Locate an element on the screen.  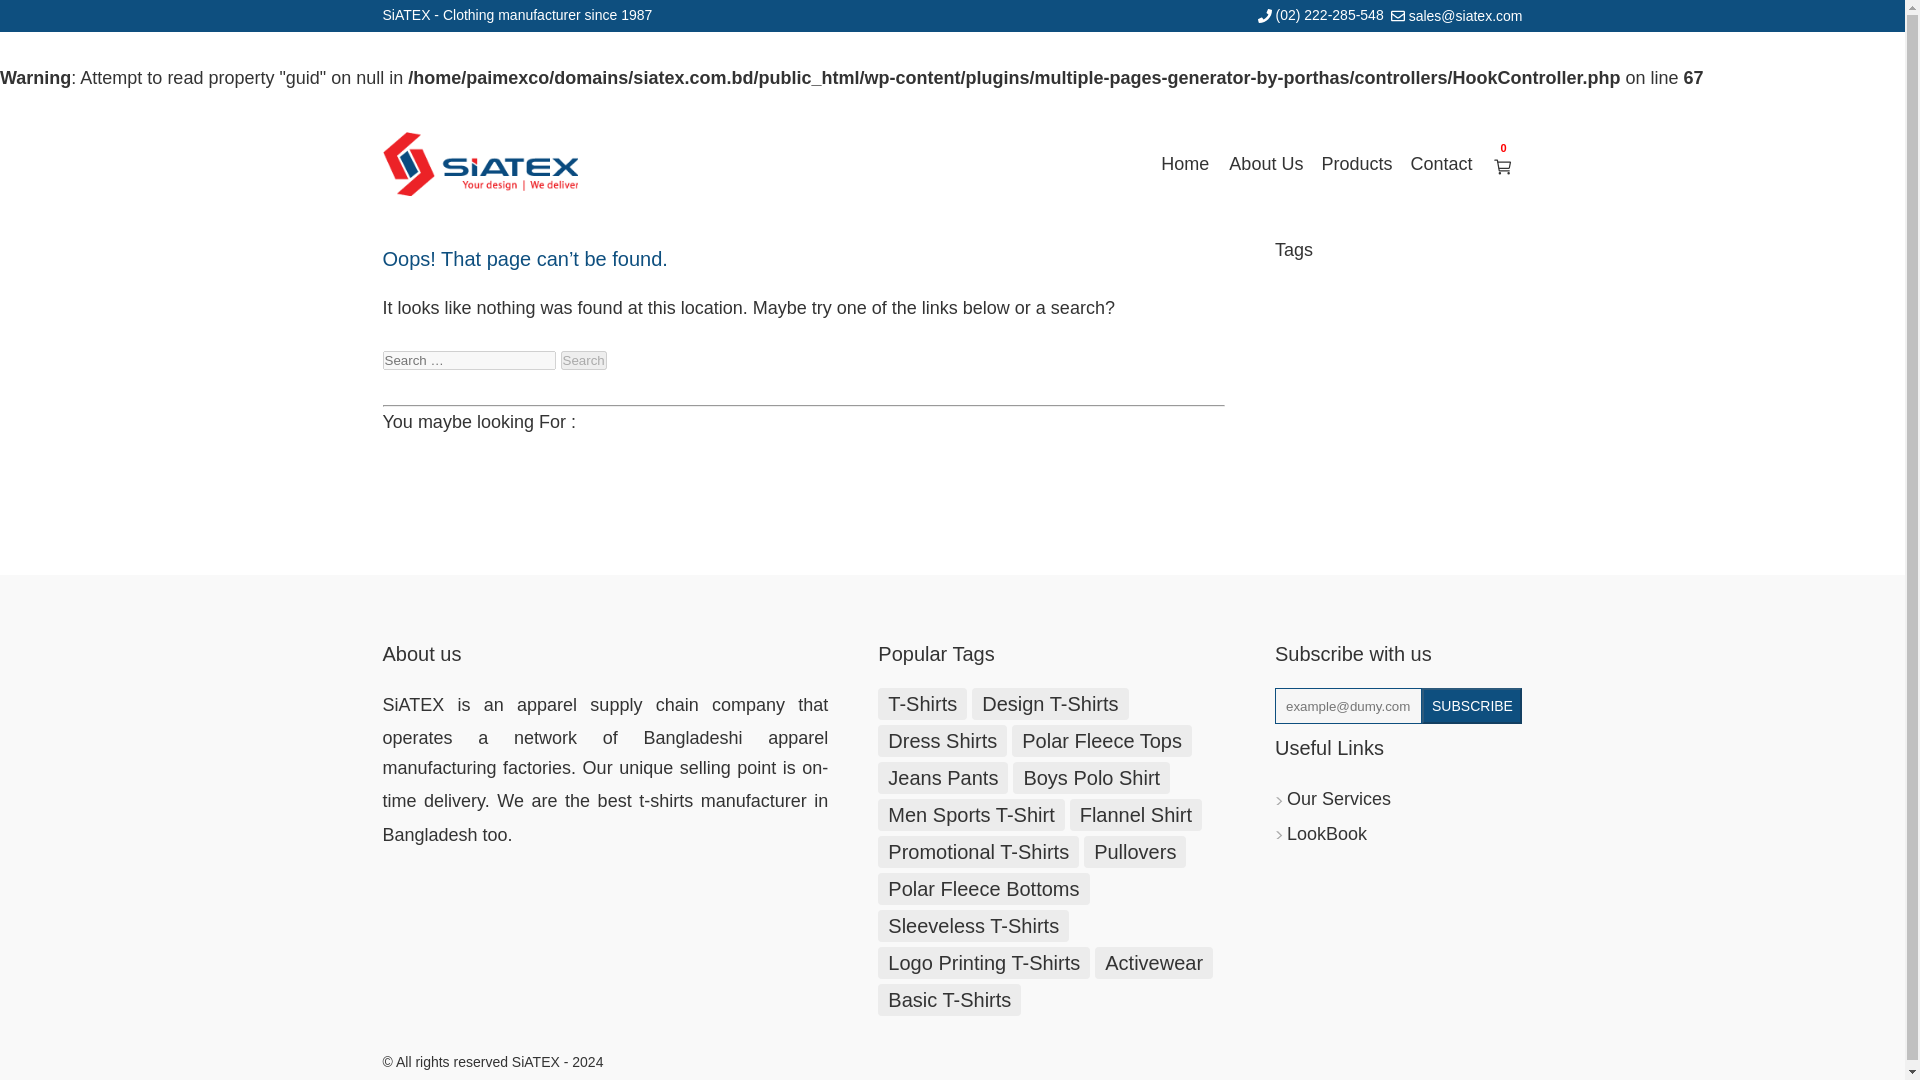
Cart is located at coordinates (1502, 166).